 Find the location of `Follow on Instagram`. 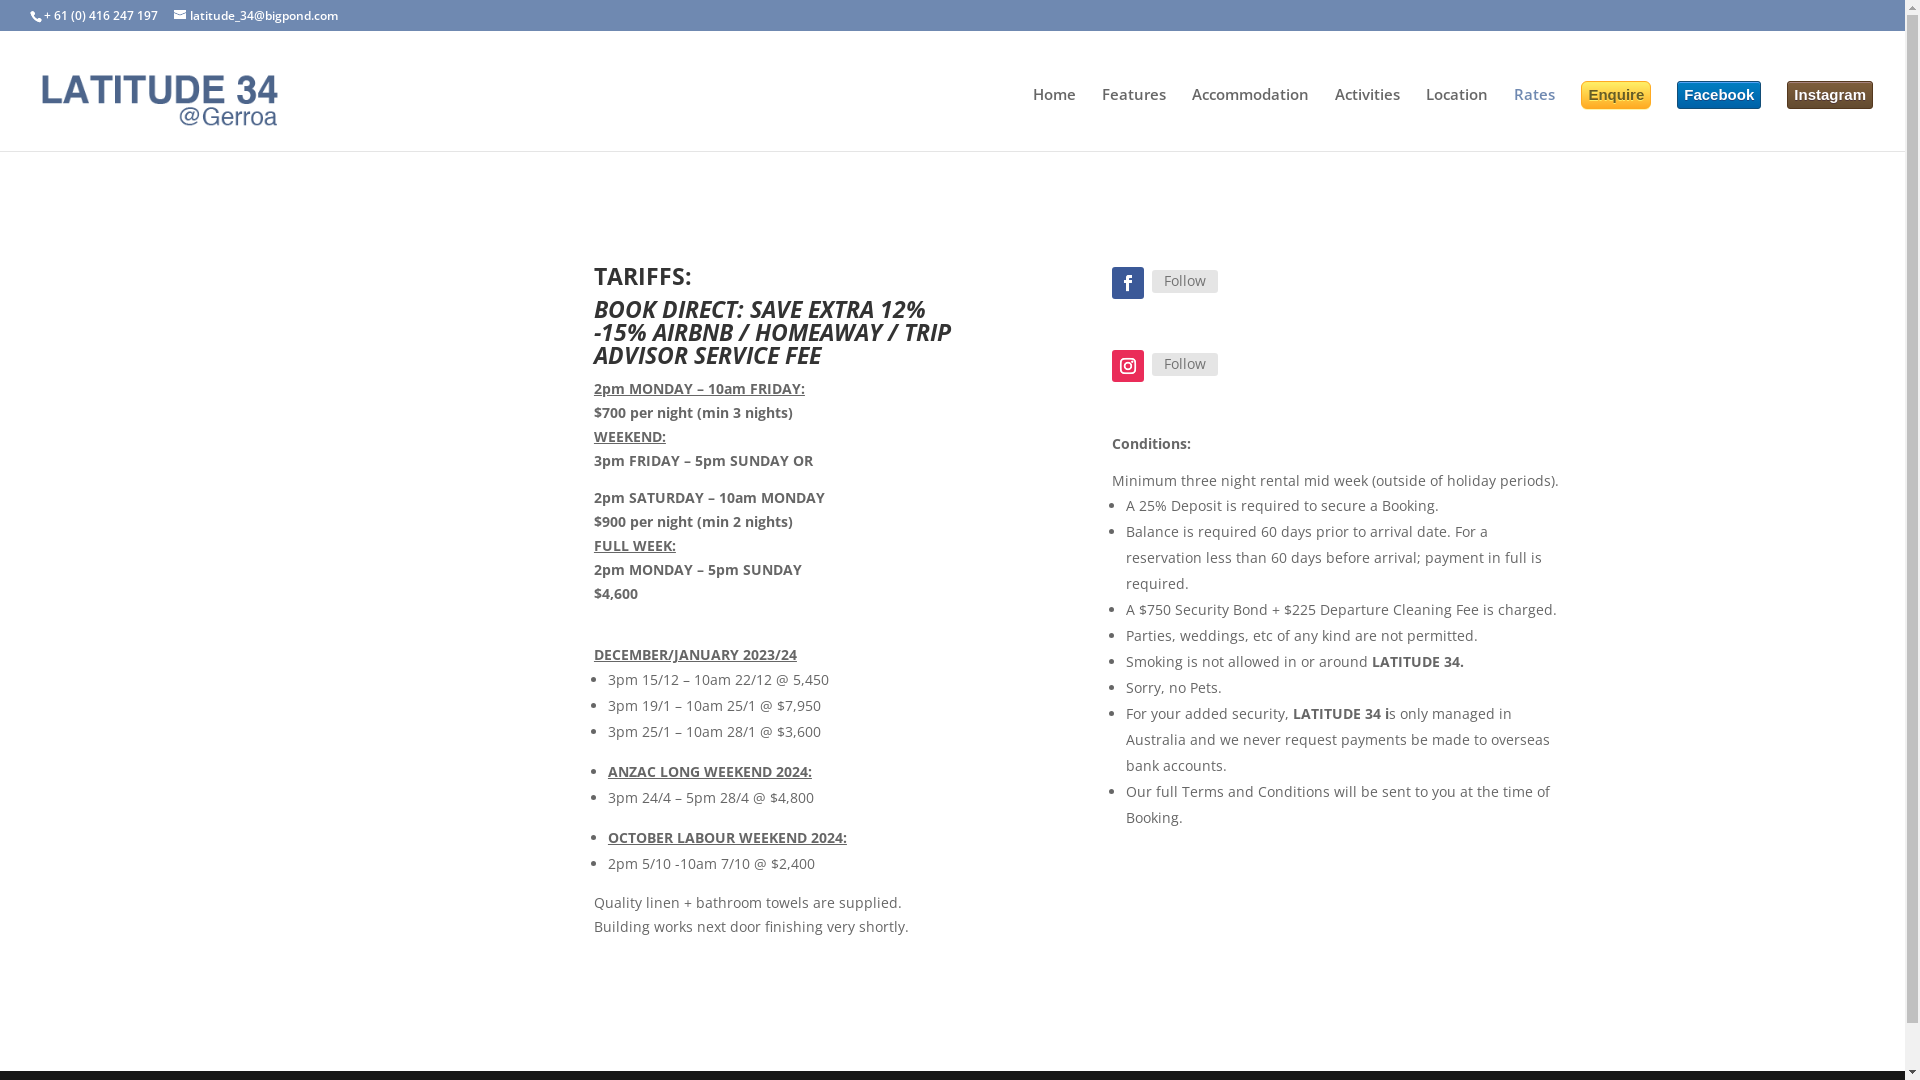

Follow on Instagram is located at coordinates (1128, 366).